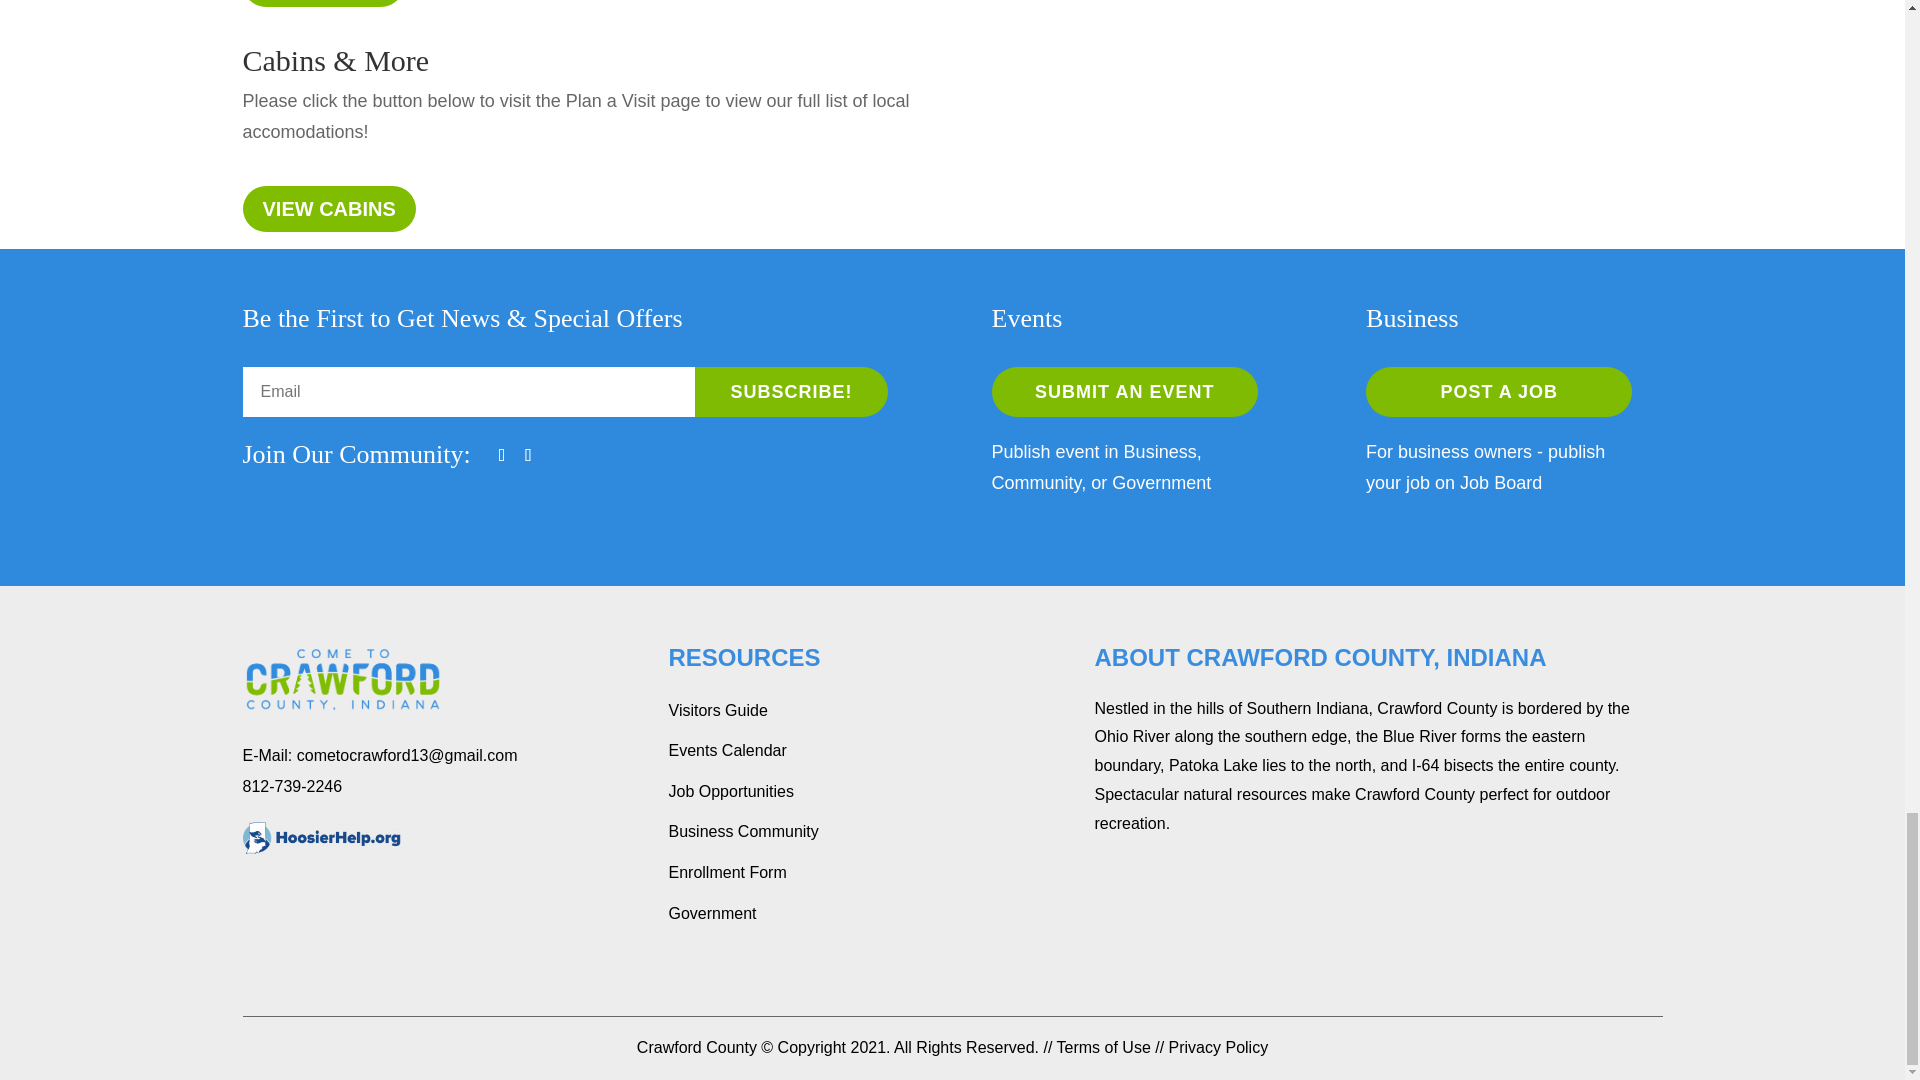  Describe the element at coordinates (1124, 392) in the screenshot. I see `SUBMIT AN EVENT` at that location.